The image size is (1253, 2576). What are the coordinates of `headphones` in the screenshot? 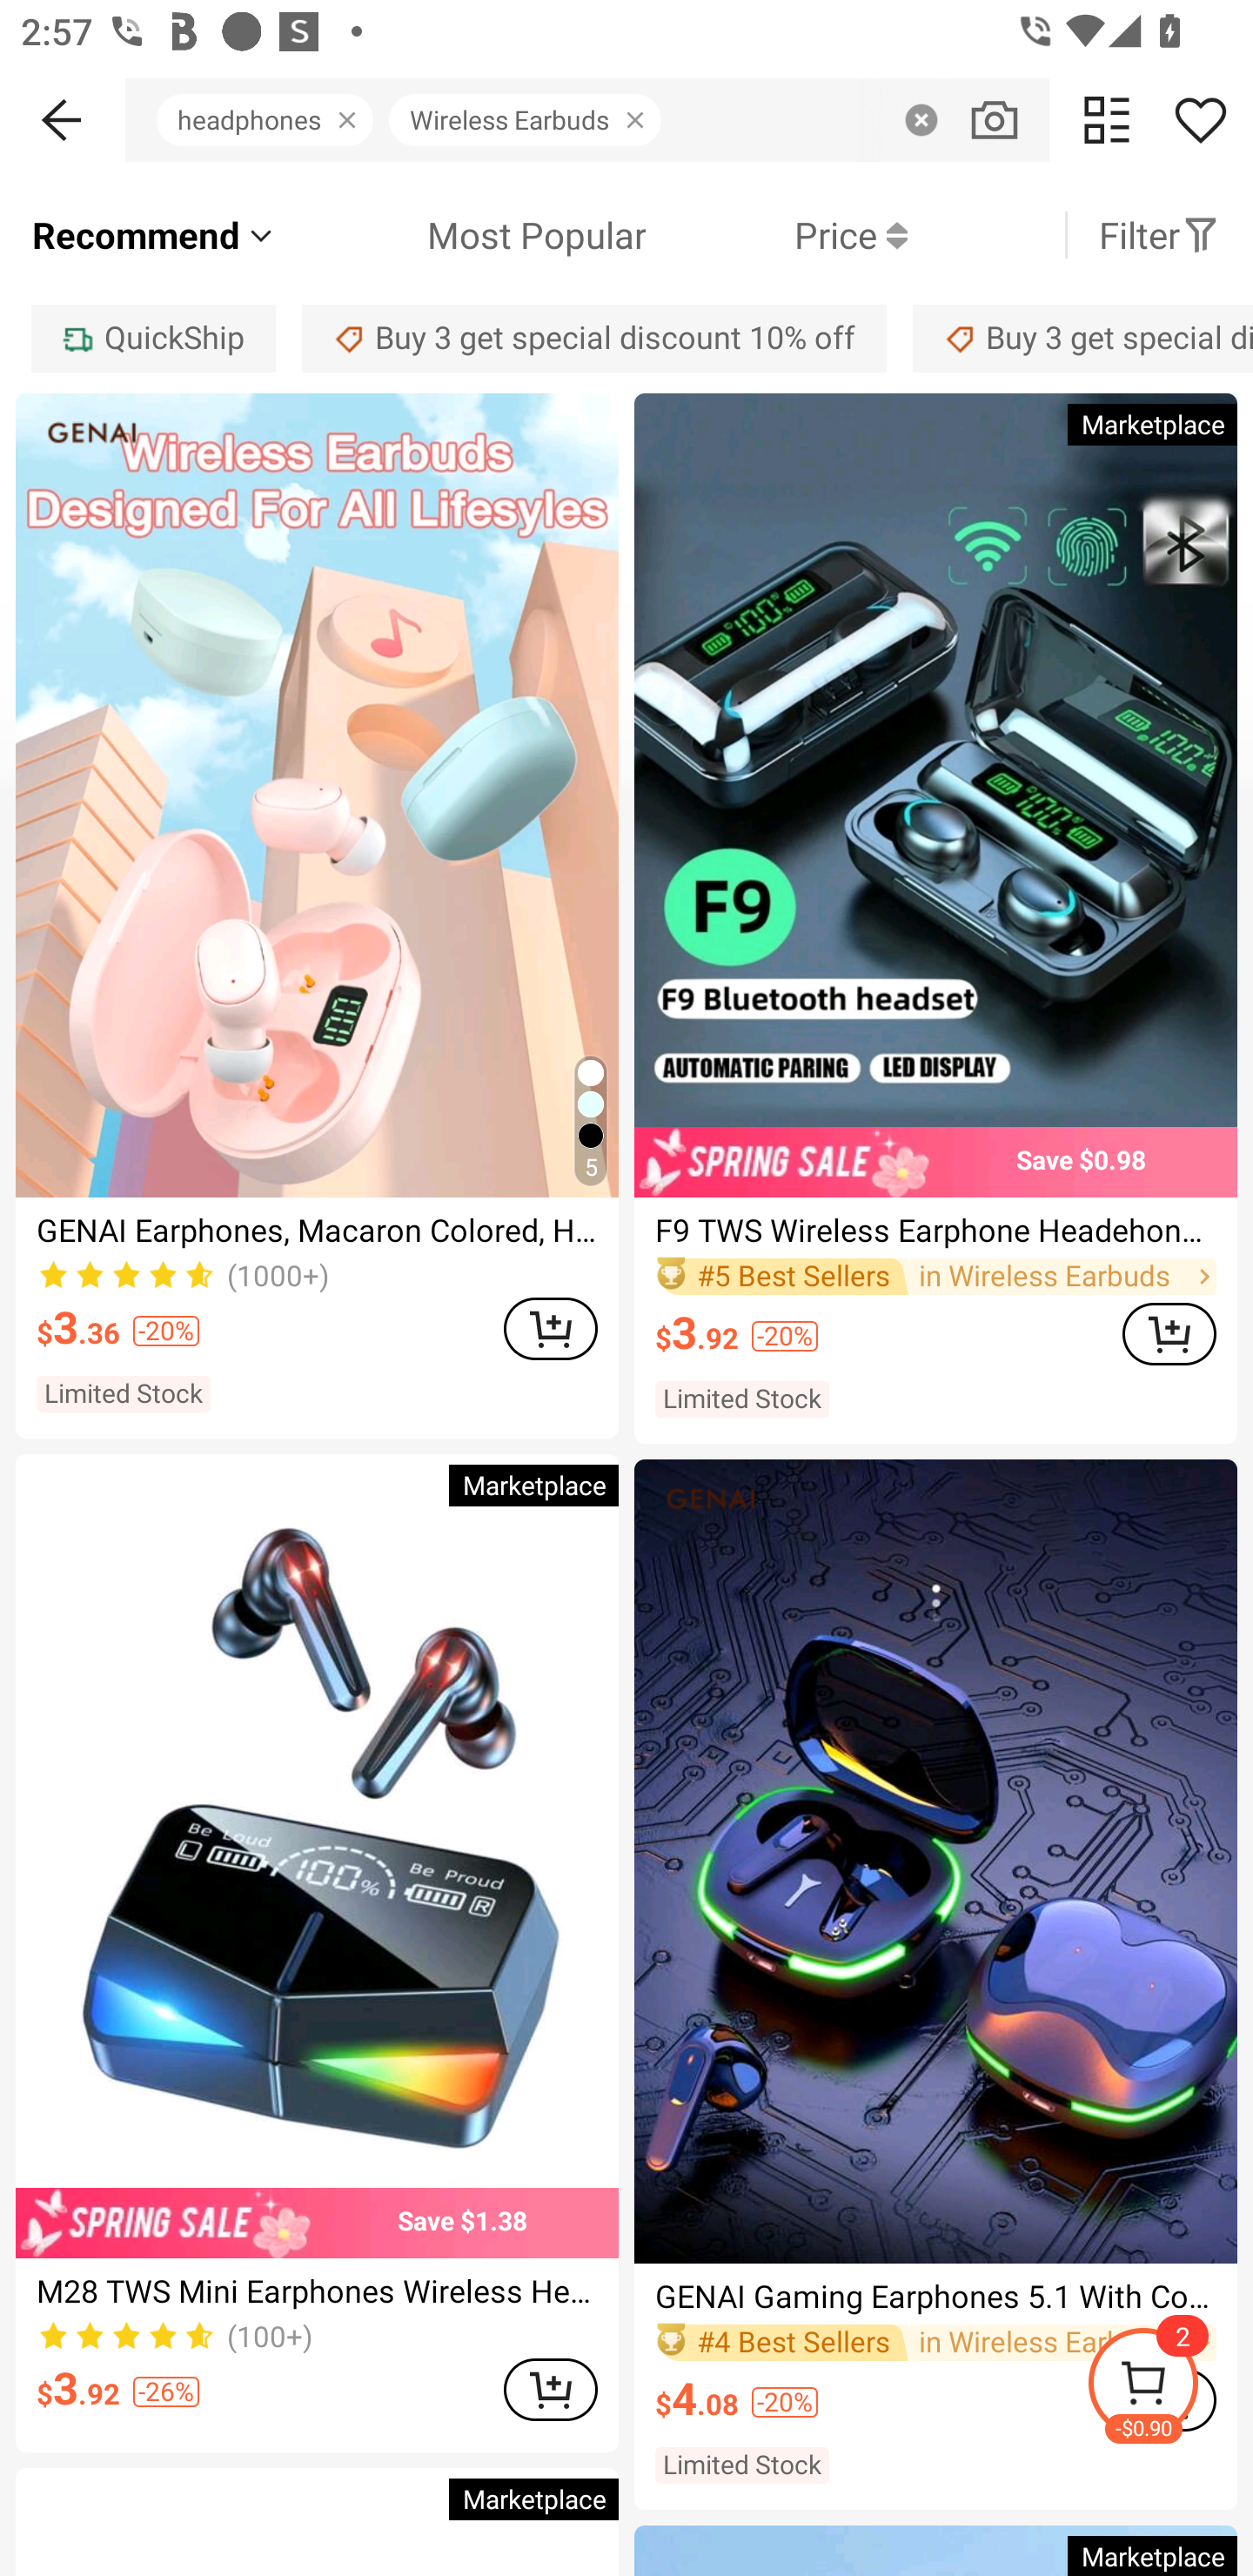 It's located at (272, 119).